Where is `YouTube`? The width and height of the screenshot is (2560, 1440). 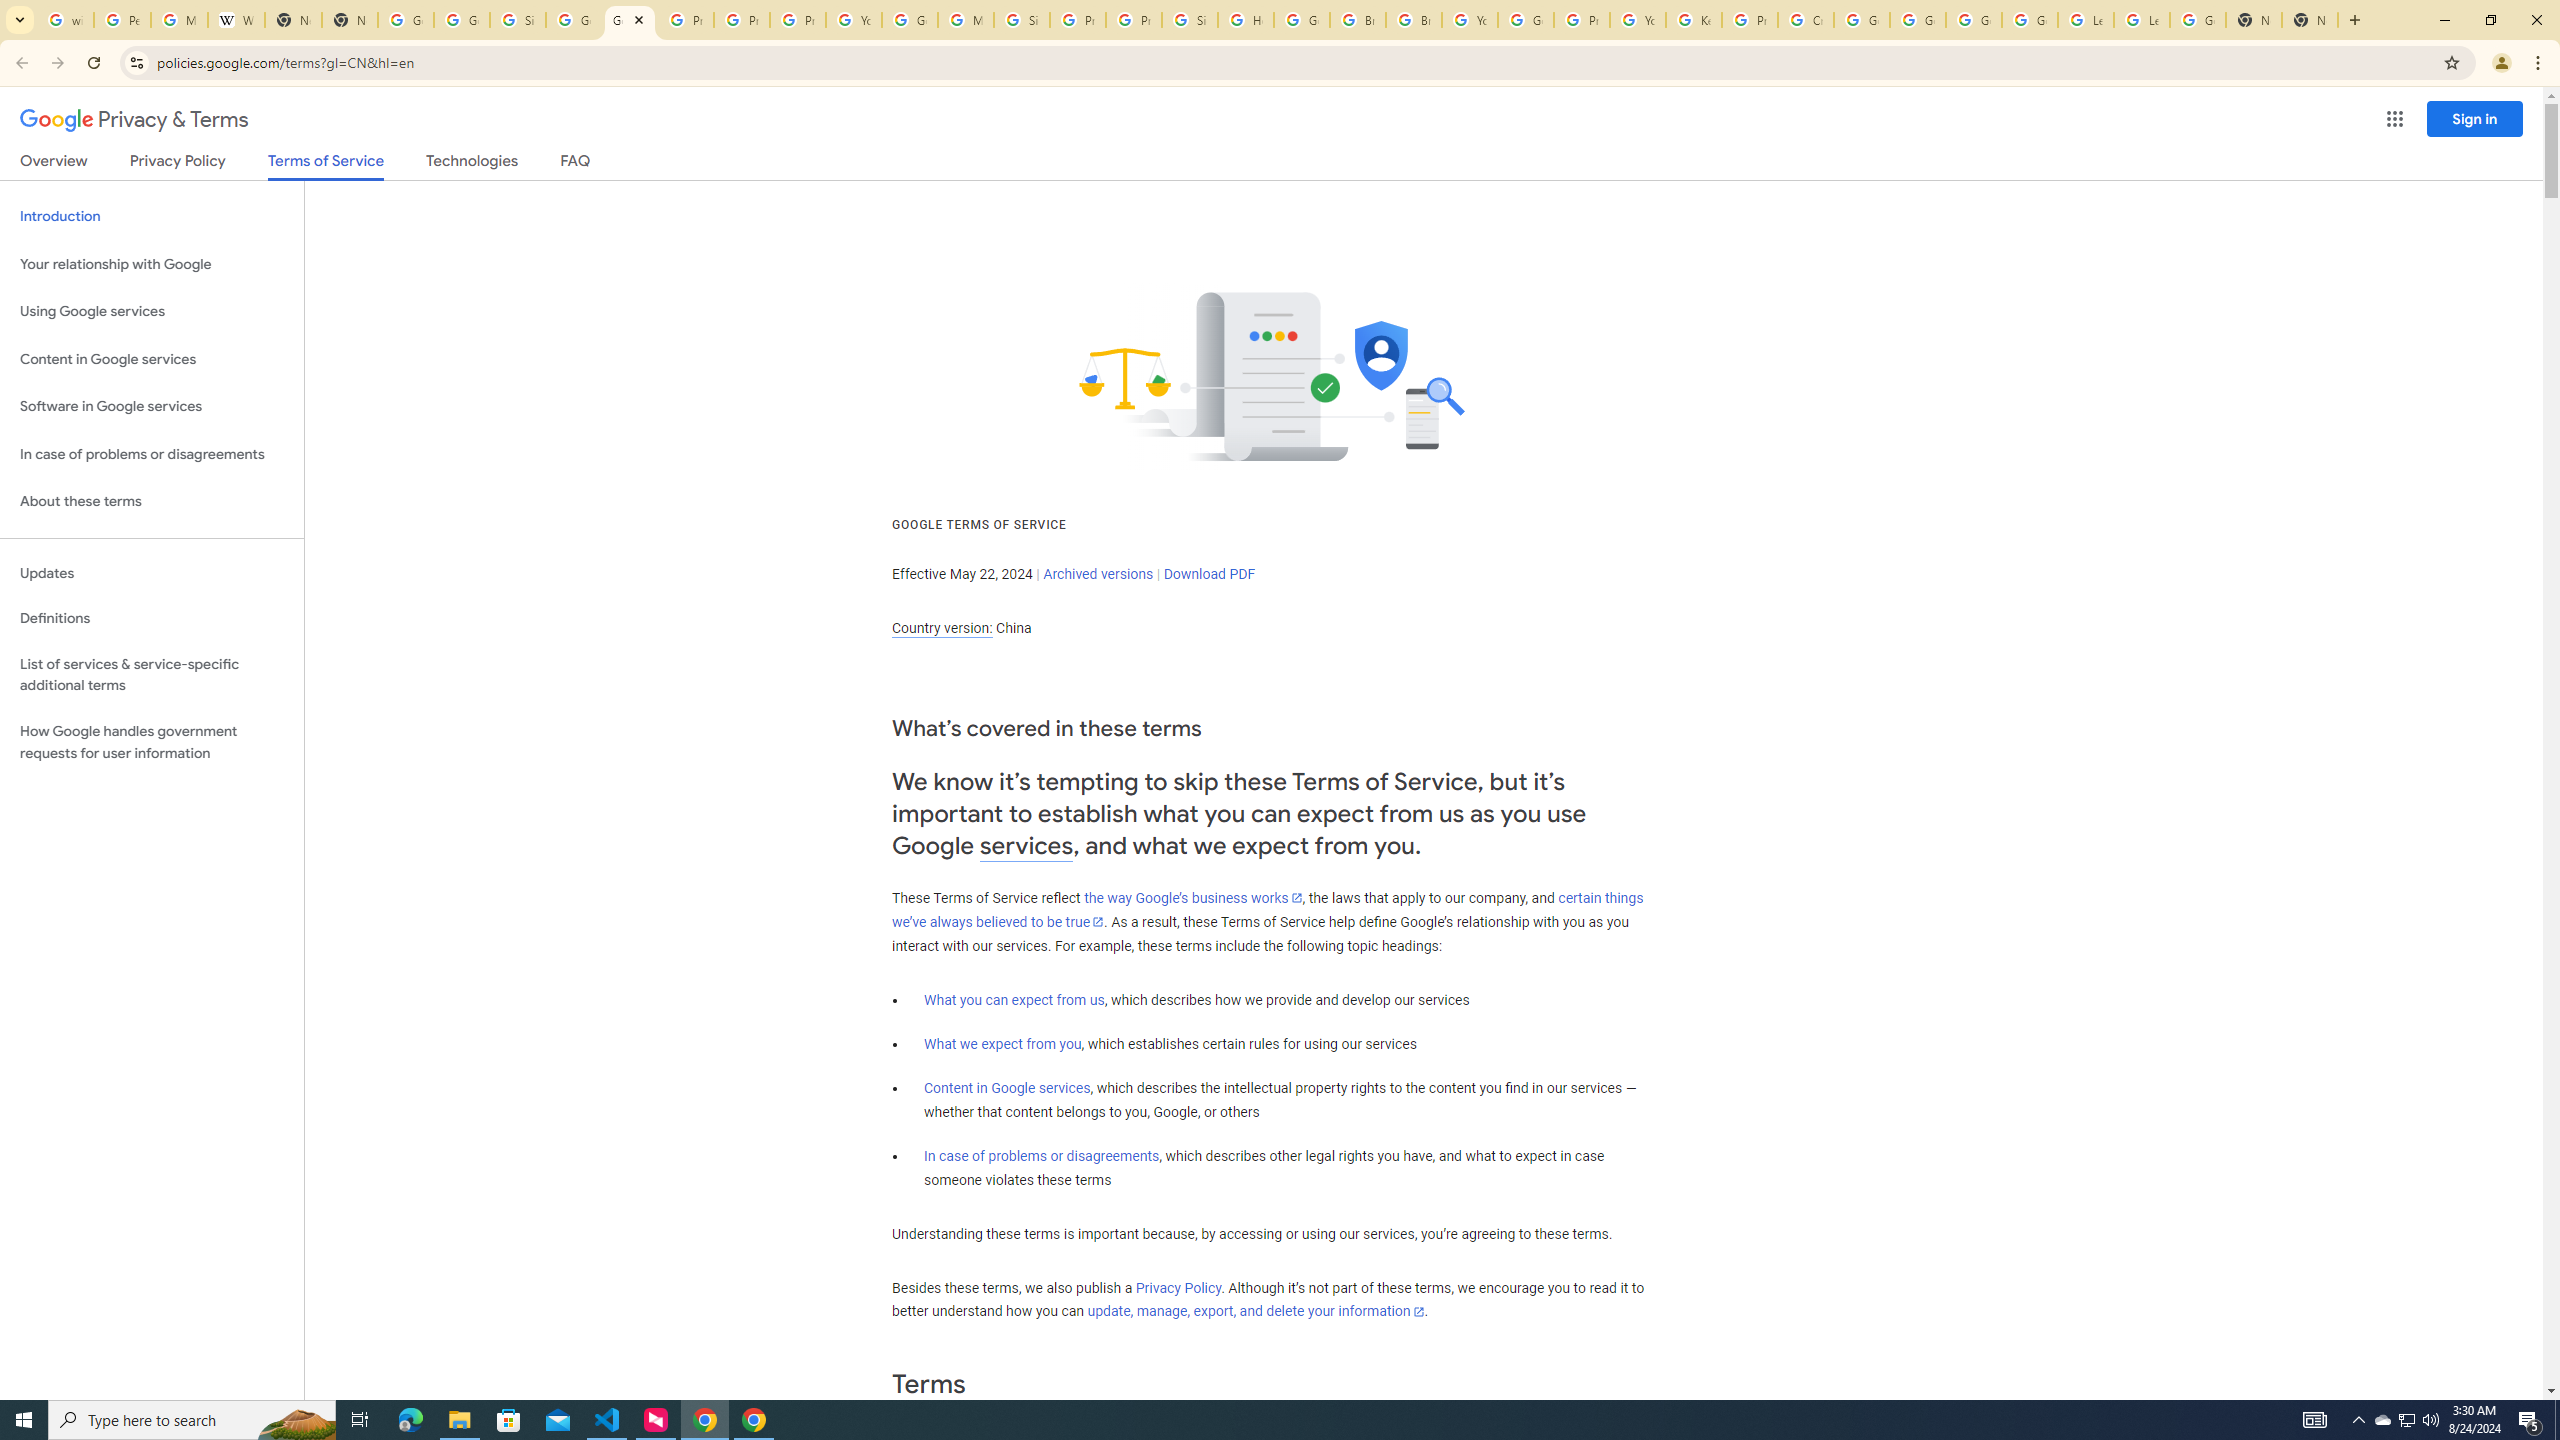 YouTube is located at coordinates (853, 20).